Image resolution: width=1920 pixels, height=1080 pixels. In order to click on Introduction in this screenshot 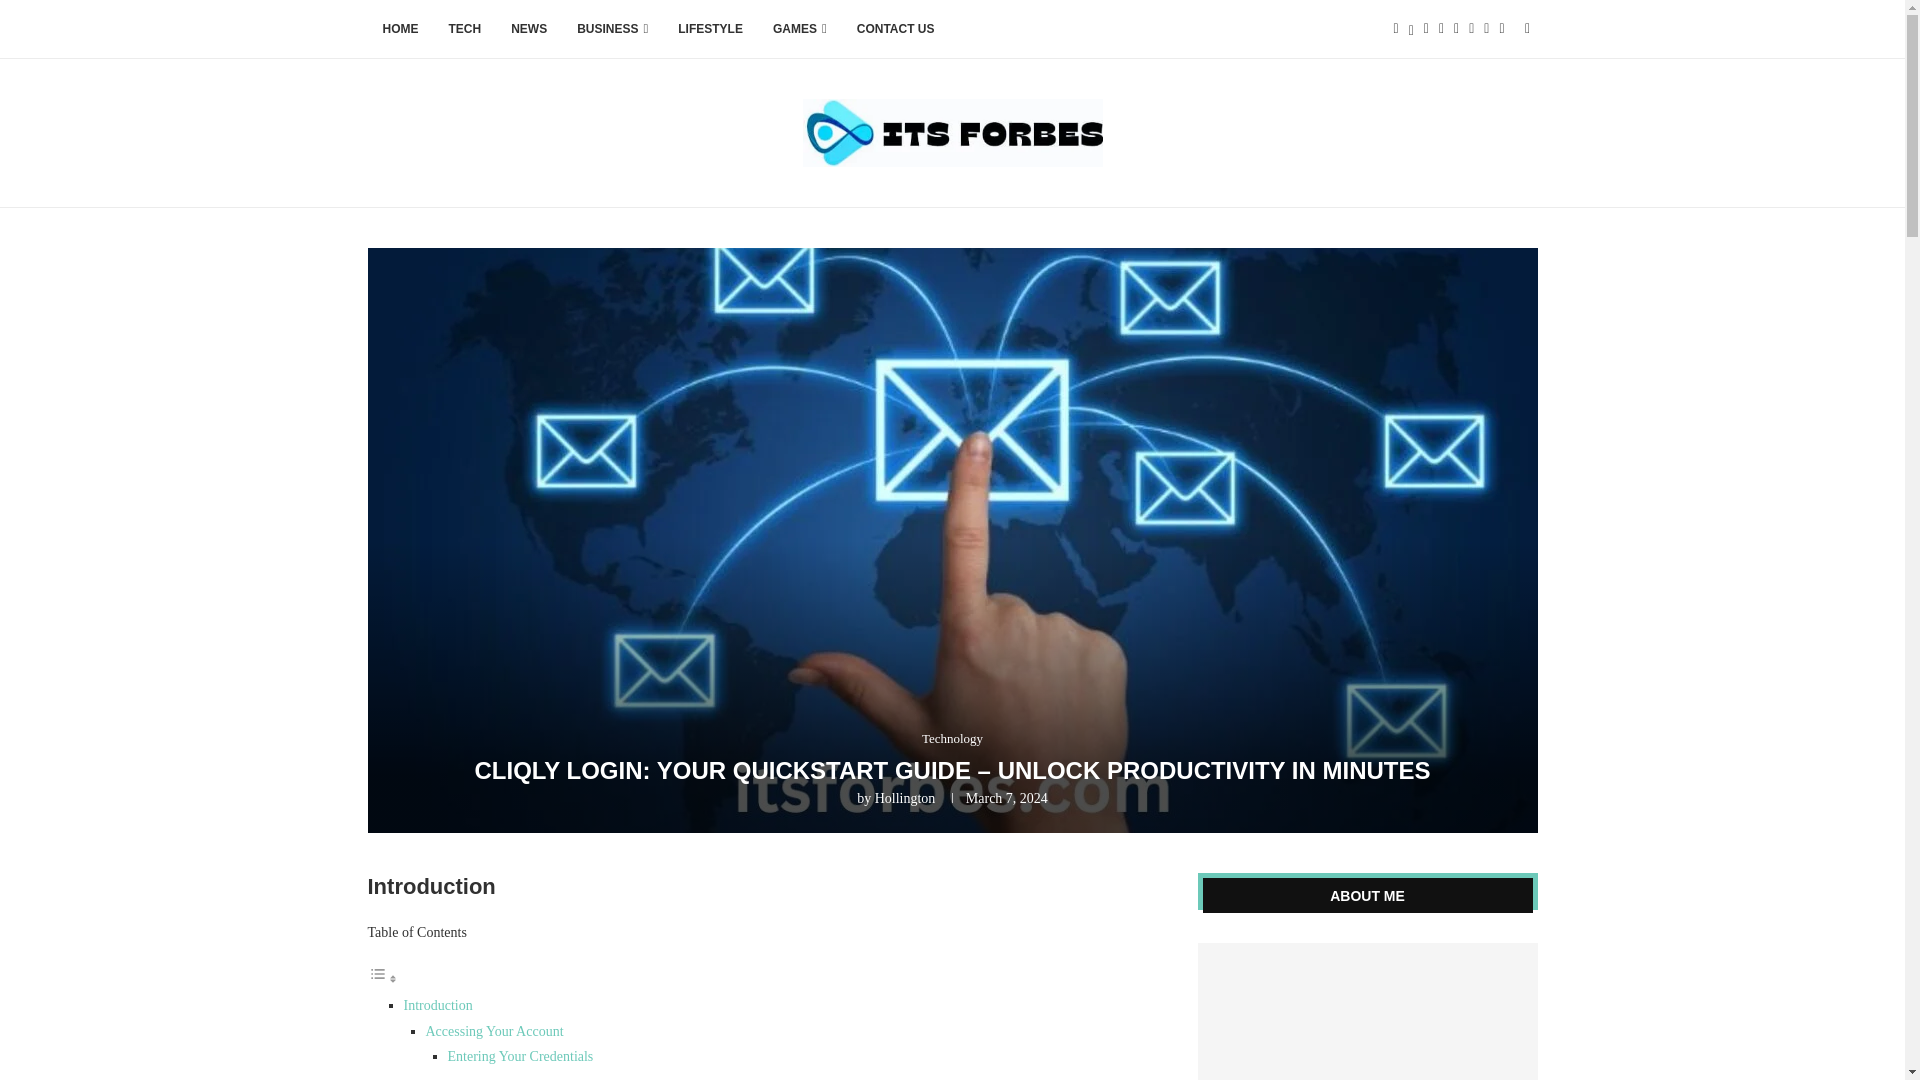, I will do `click(438, 1005)`.